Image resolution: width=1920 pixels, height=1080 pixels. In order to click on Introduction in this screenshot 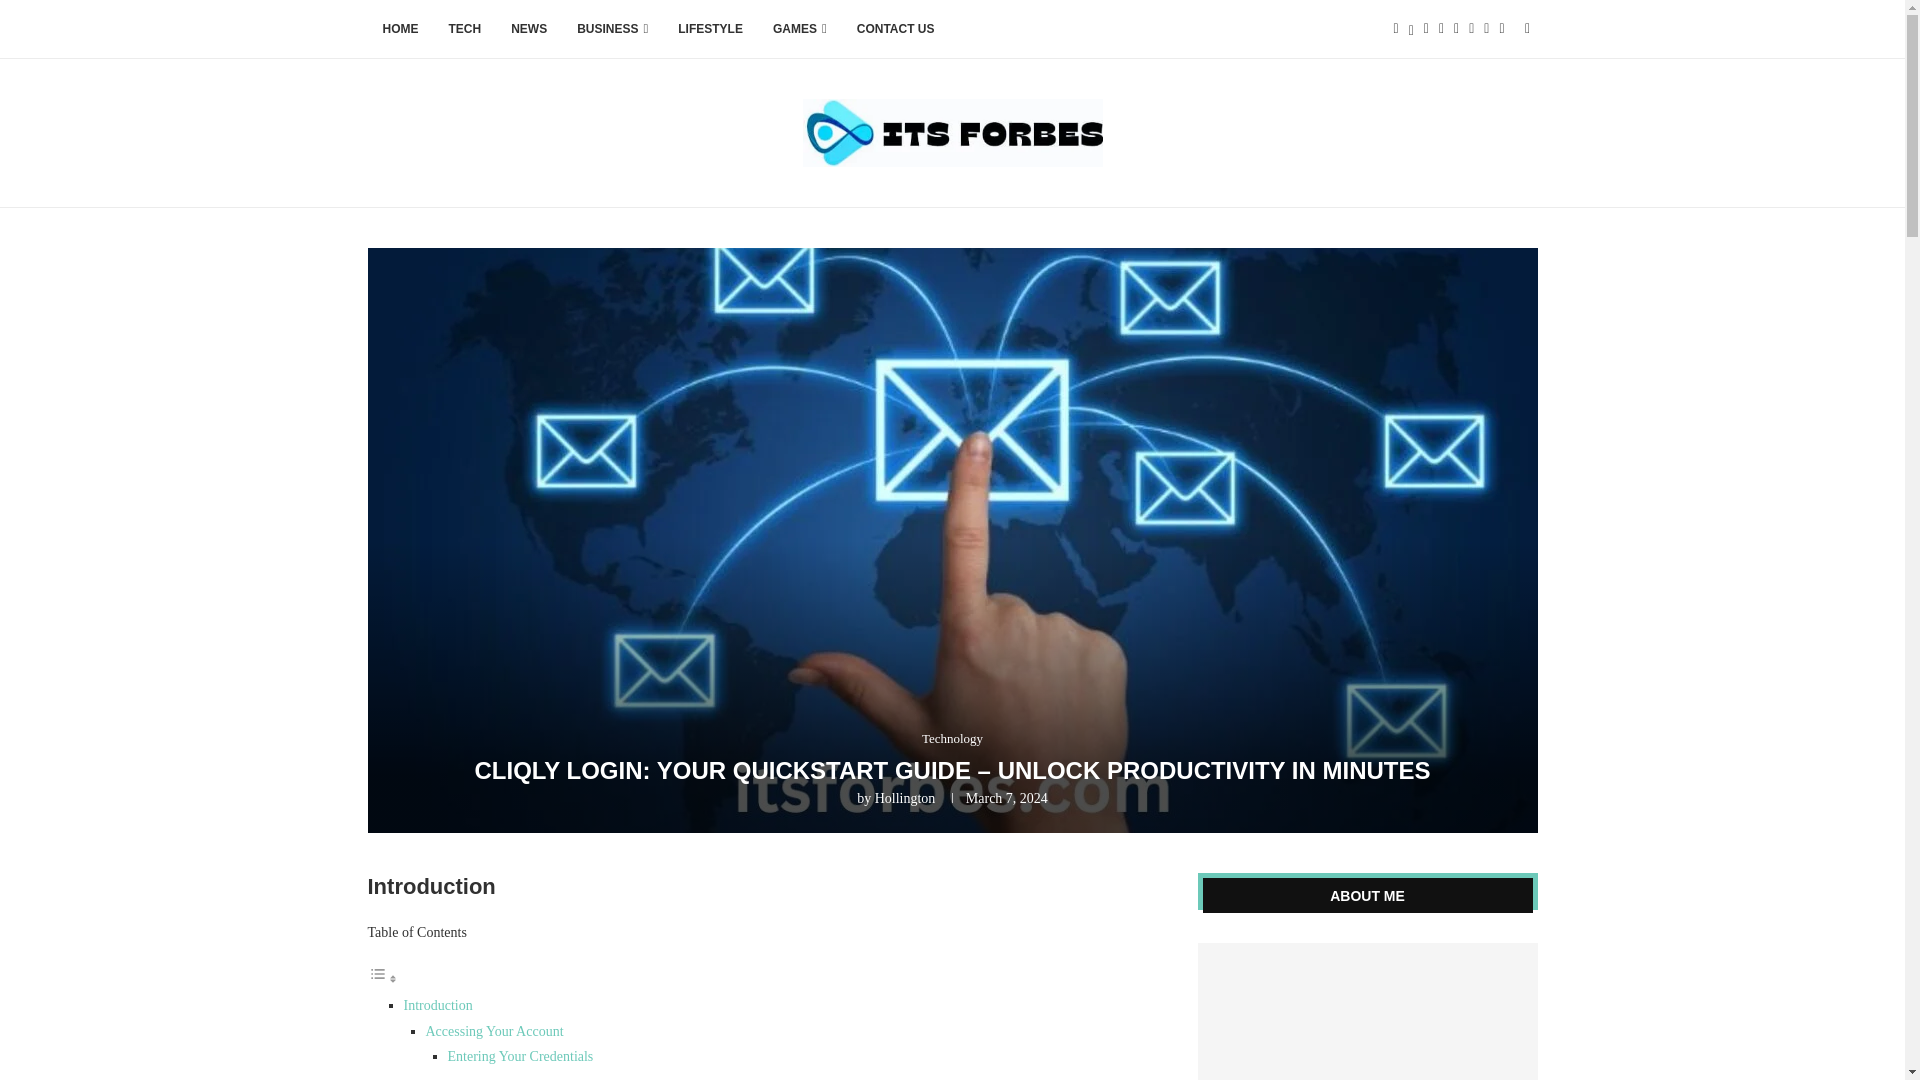, I will do `click(438, 1005)`.